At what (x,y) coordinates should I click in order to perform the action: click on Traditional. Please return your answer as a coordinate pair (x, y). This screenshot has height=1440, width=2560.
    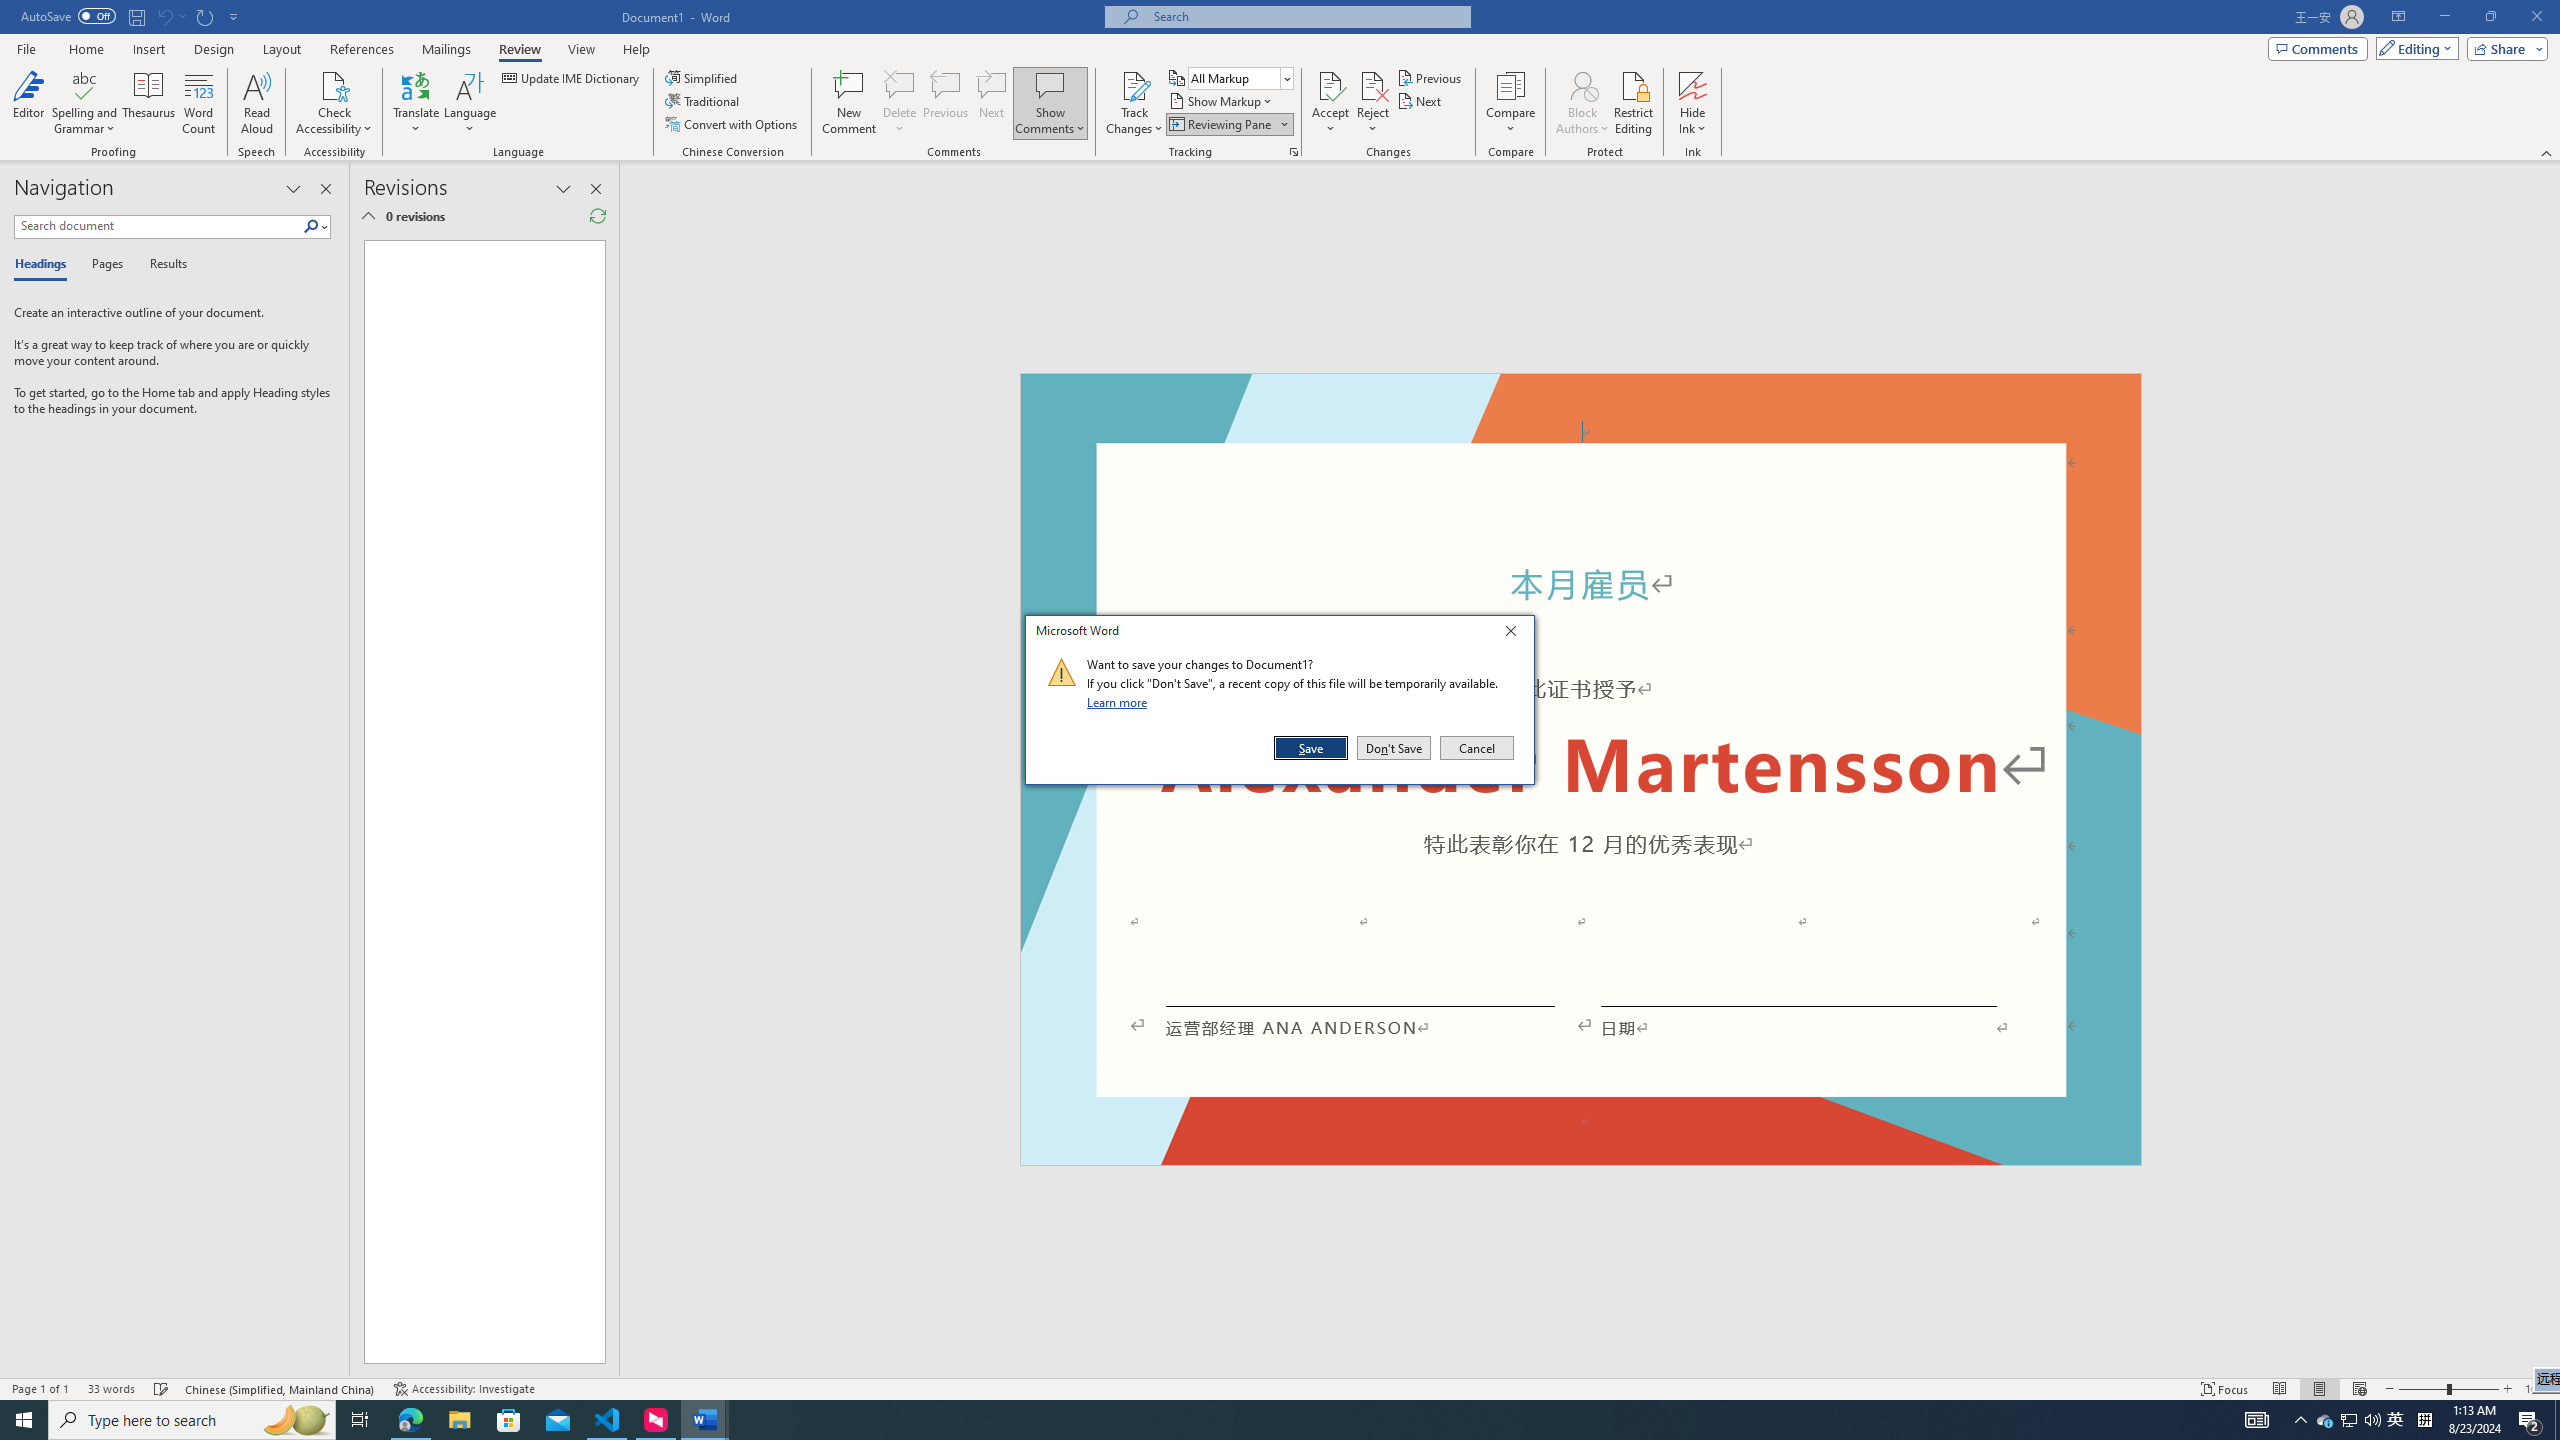
    Looking at the image, I should click on (704, 100).